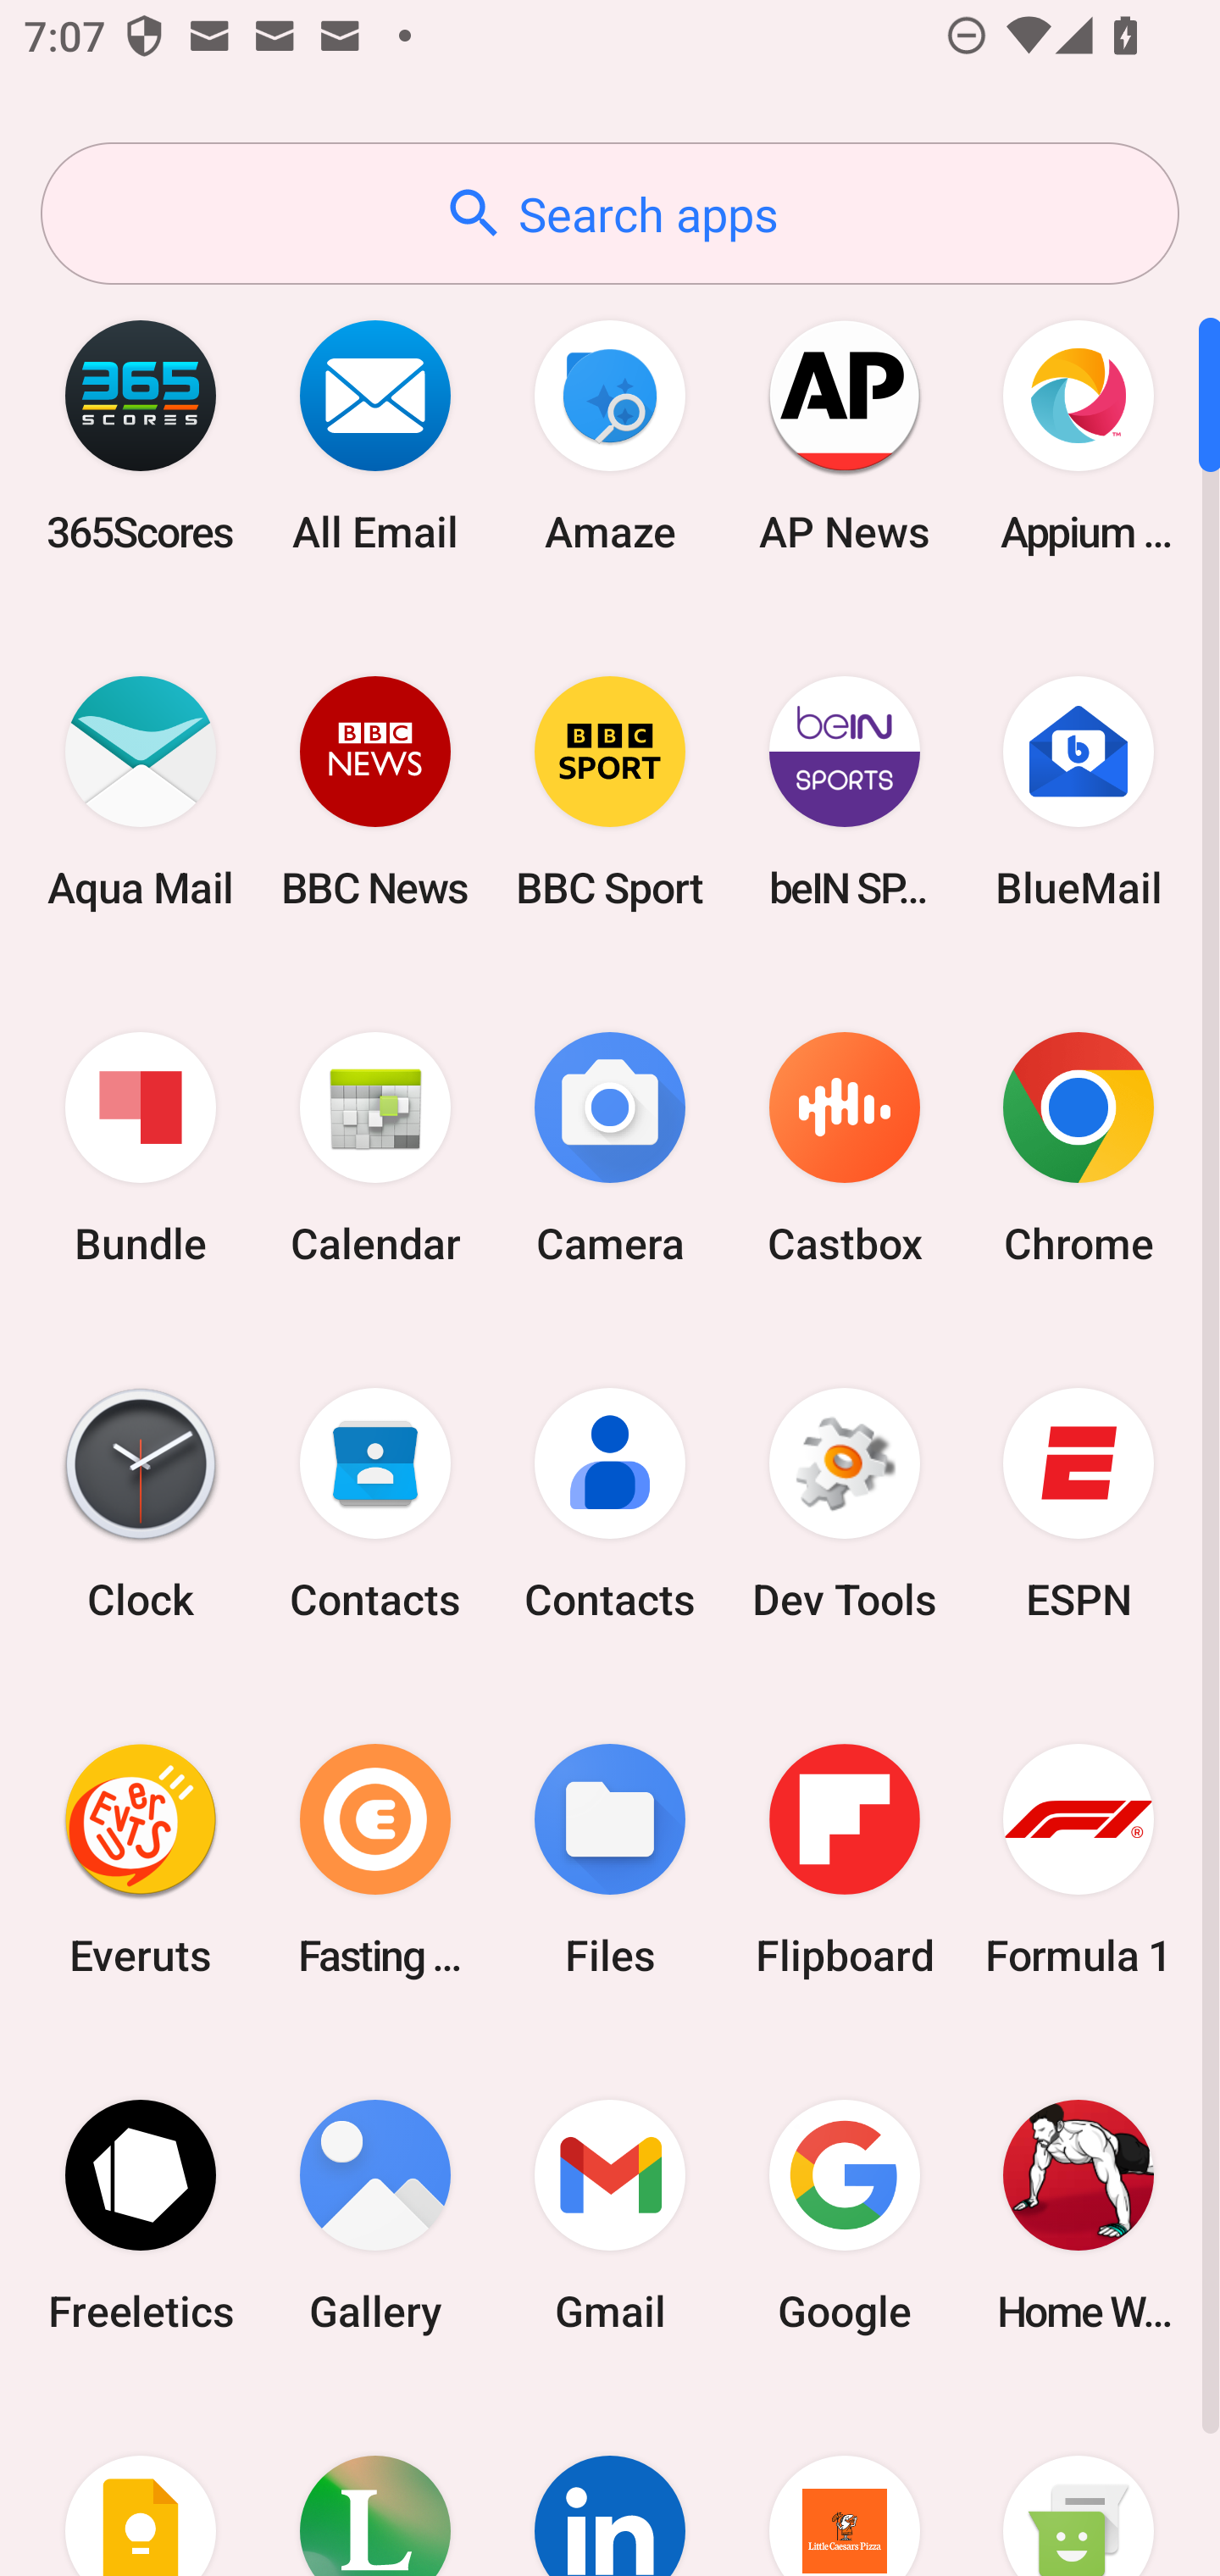  Describe the element at coordinates (1079, 2215) in the screenshot. I see `Home Workout` at that location.